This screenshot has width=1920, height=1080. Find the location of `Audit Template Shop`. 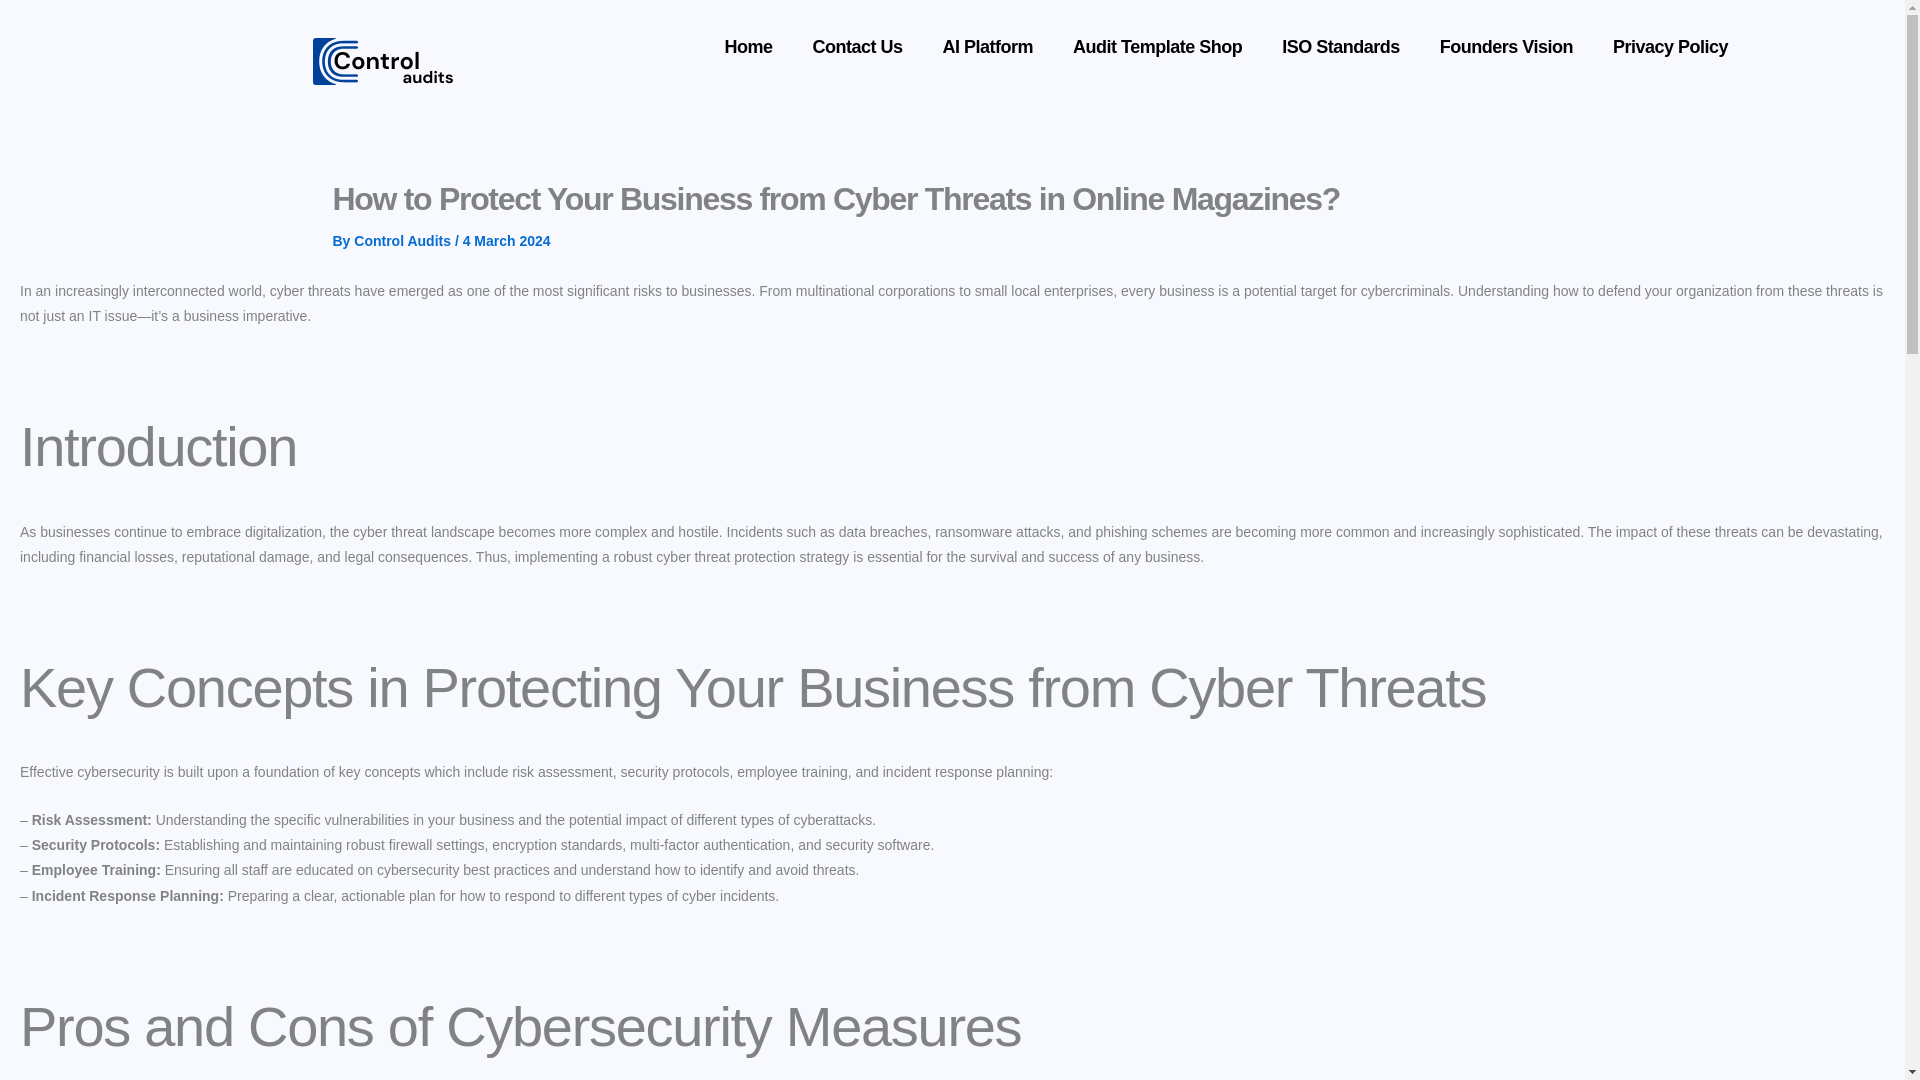

Audit Template Shop is located at coordinates (1156, 46).